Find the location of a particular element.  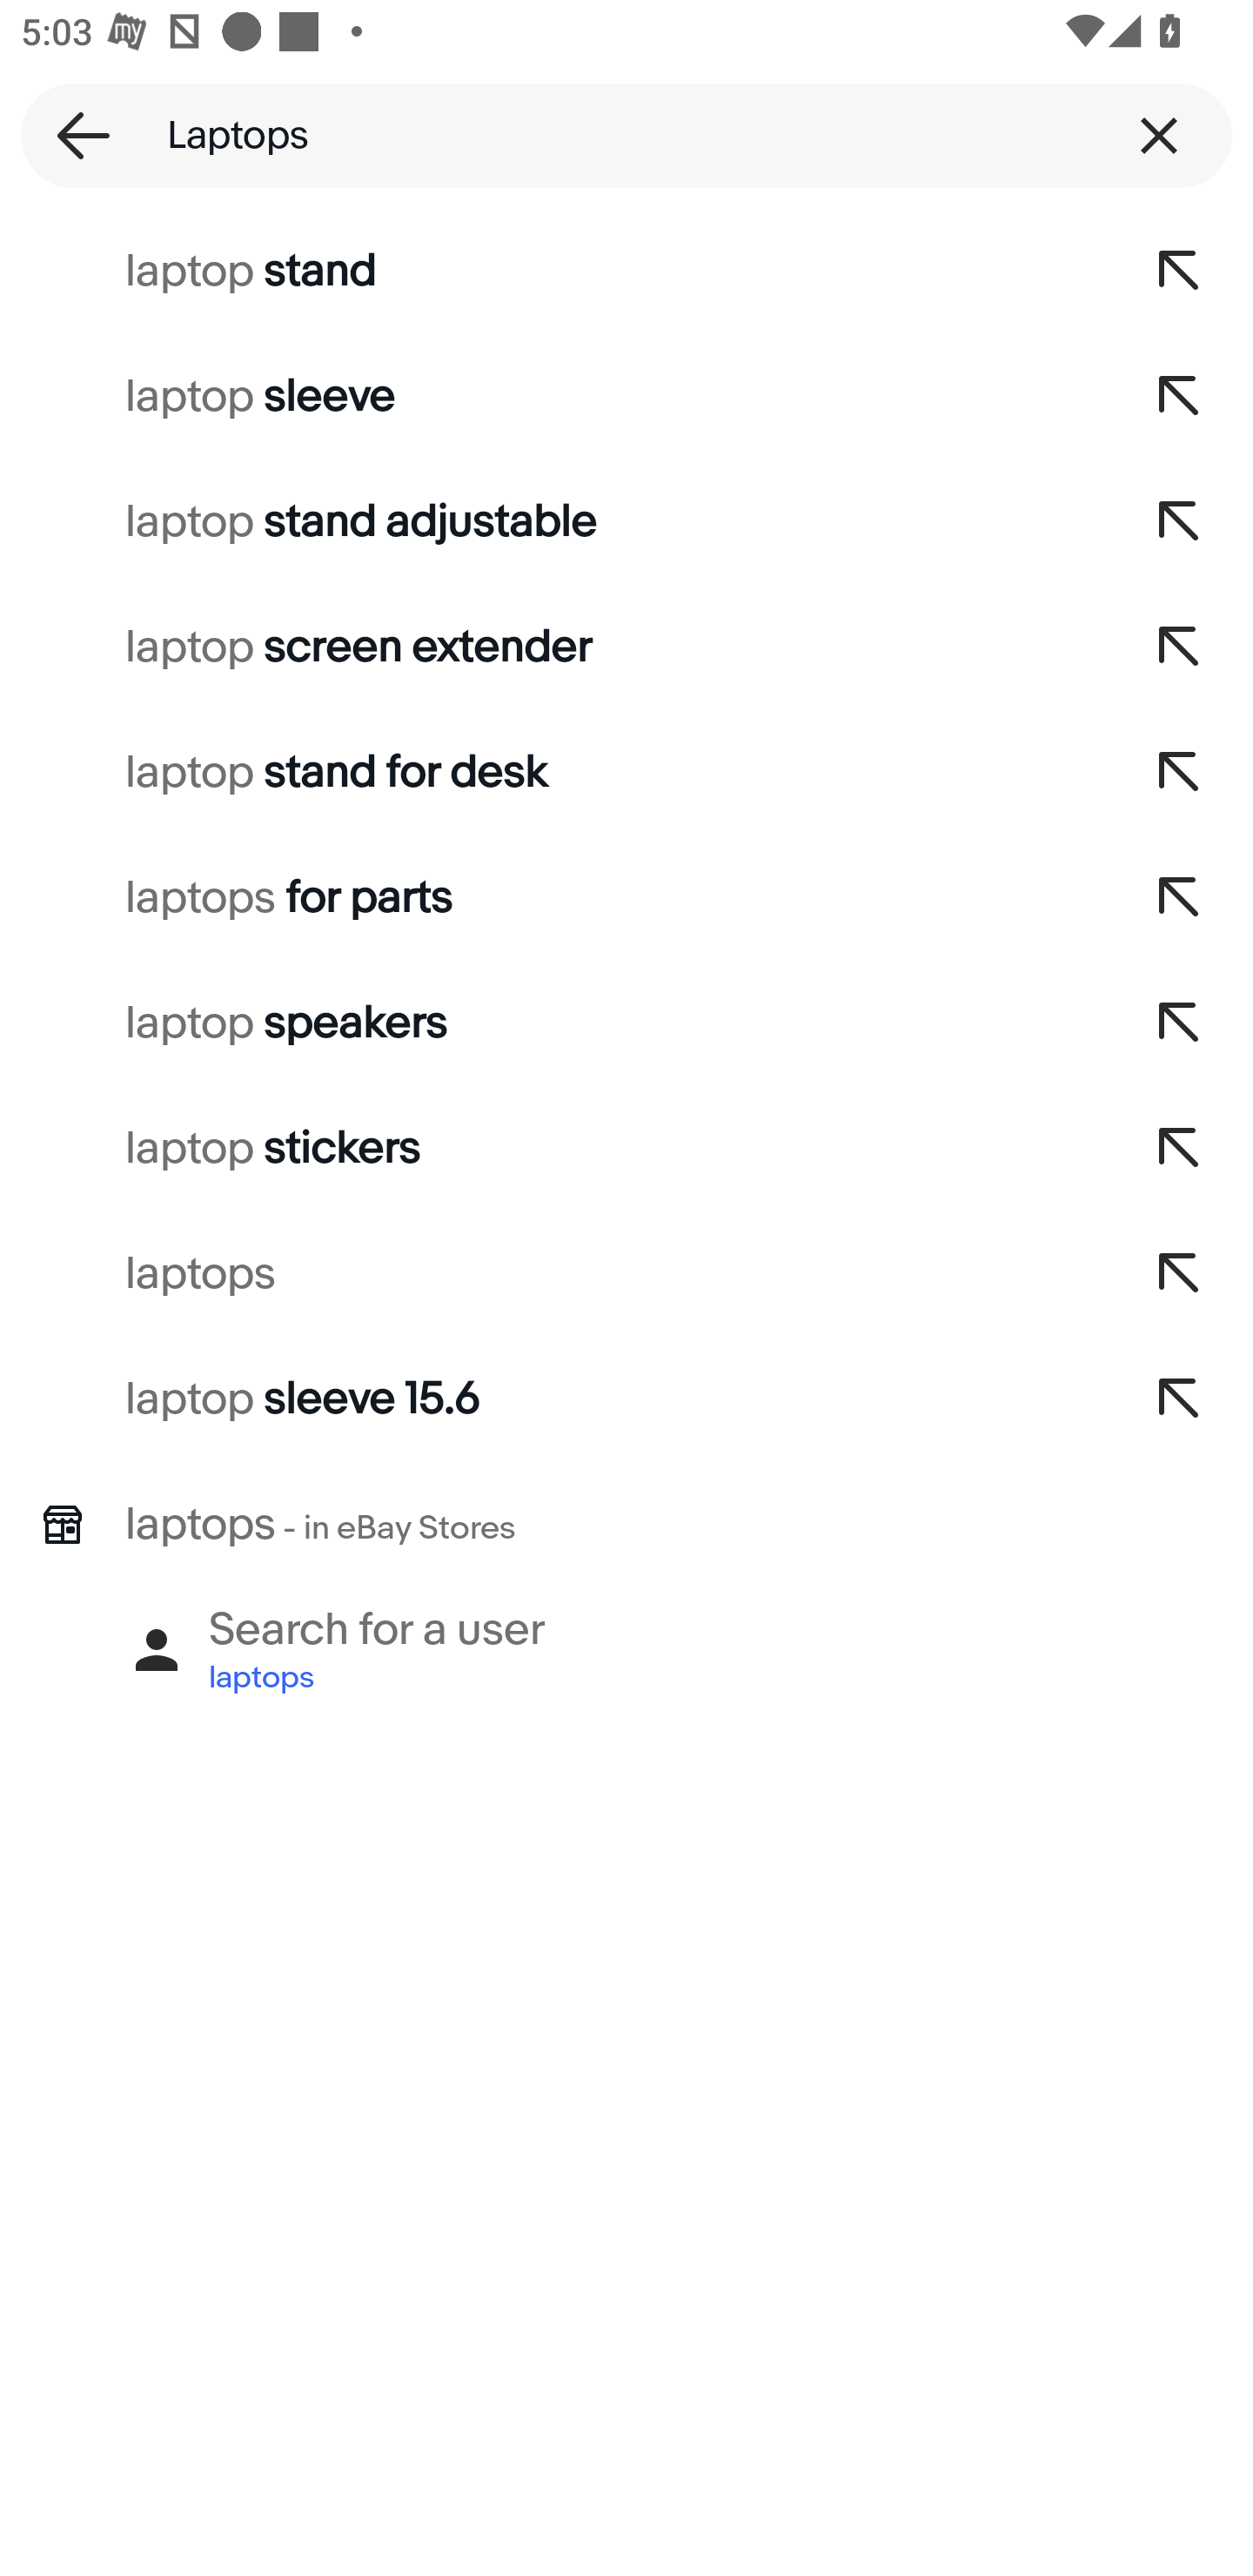

Search for a user
laptops is located at coordinates (626, 1650).